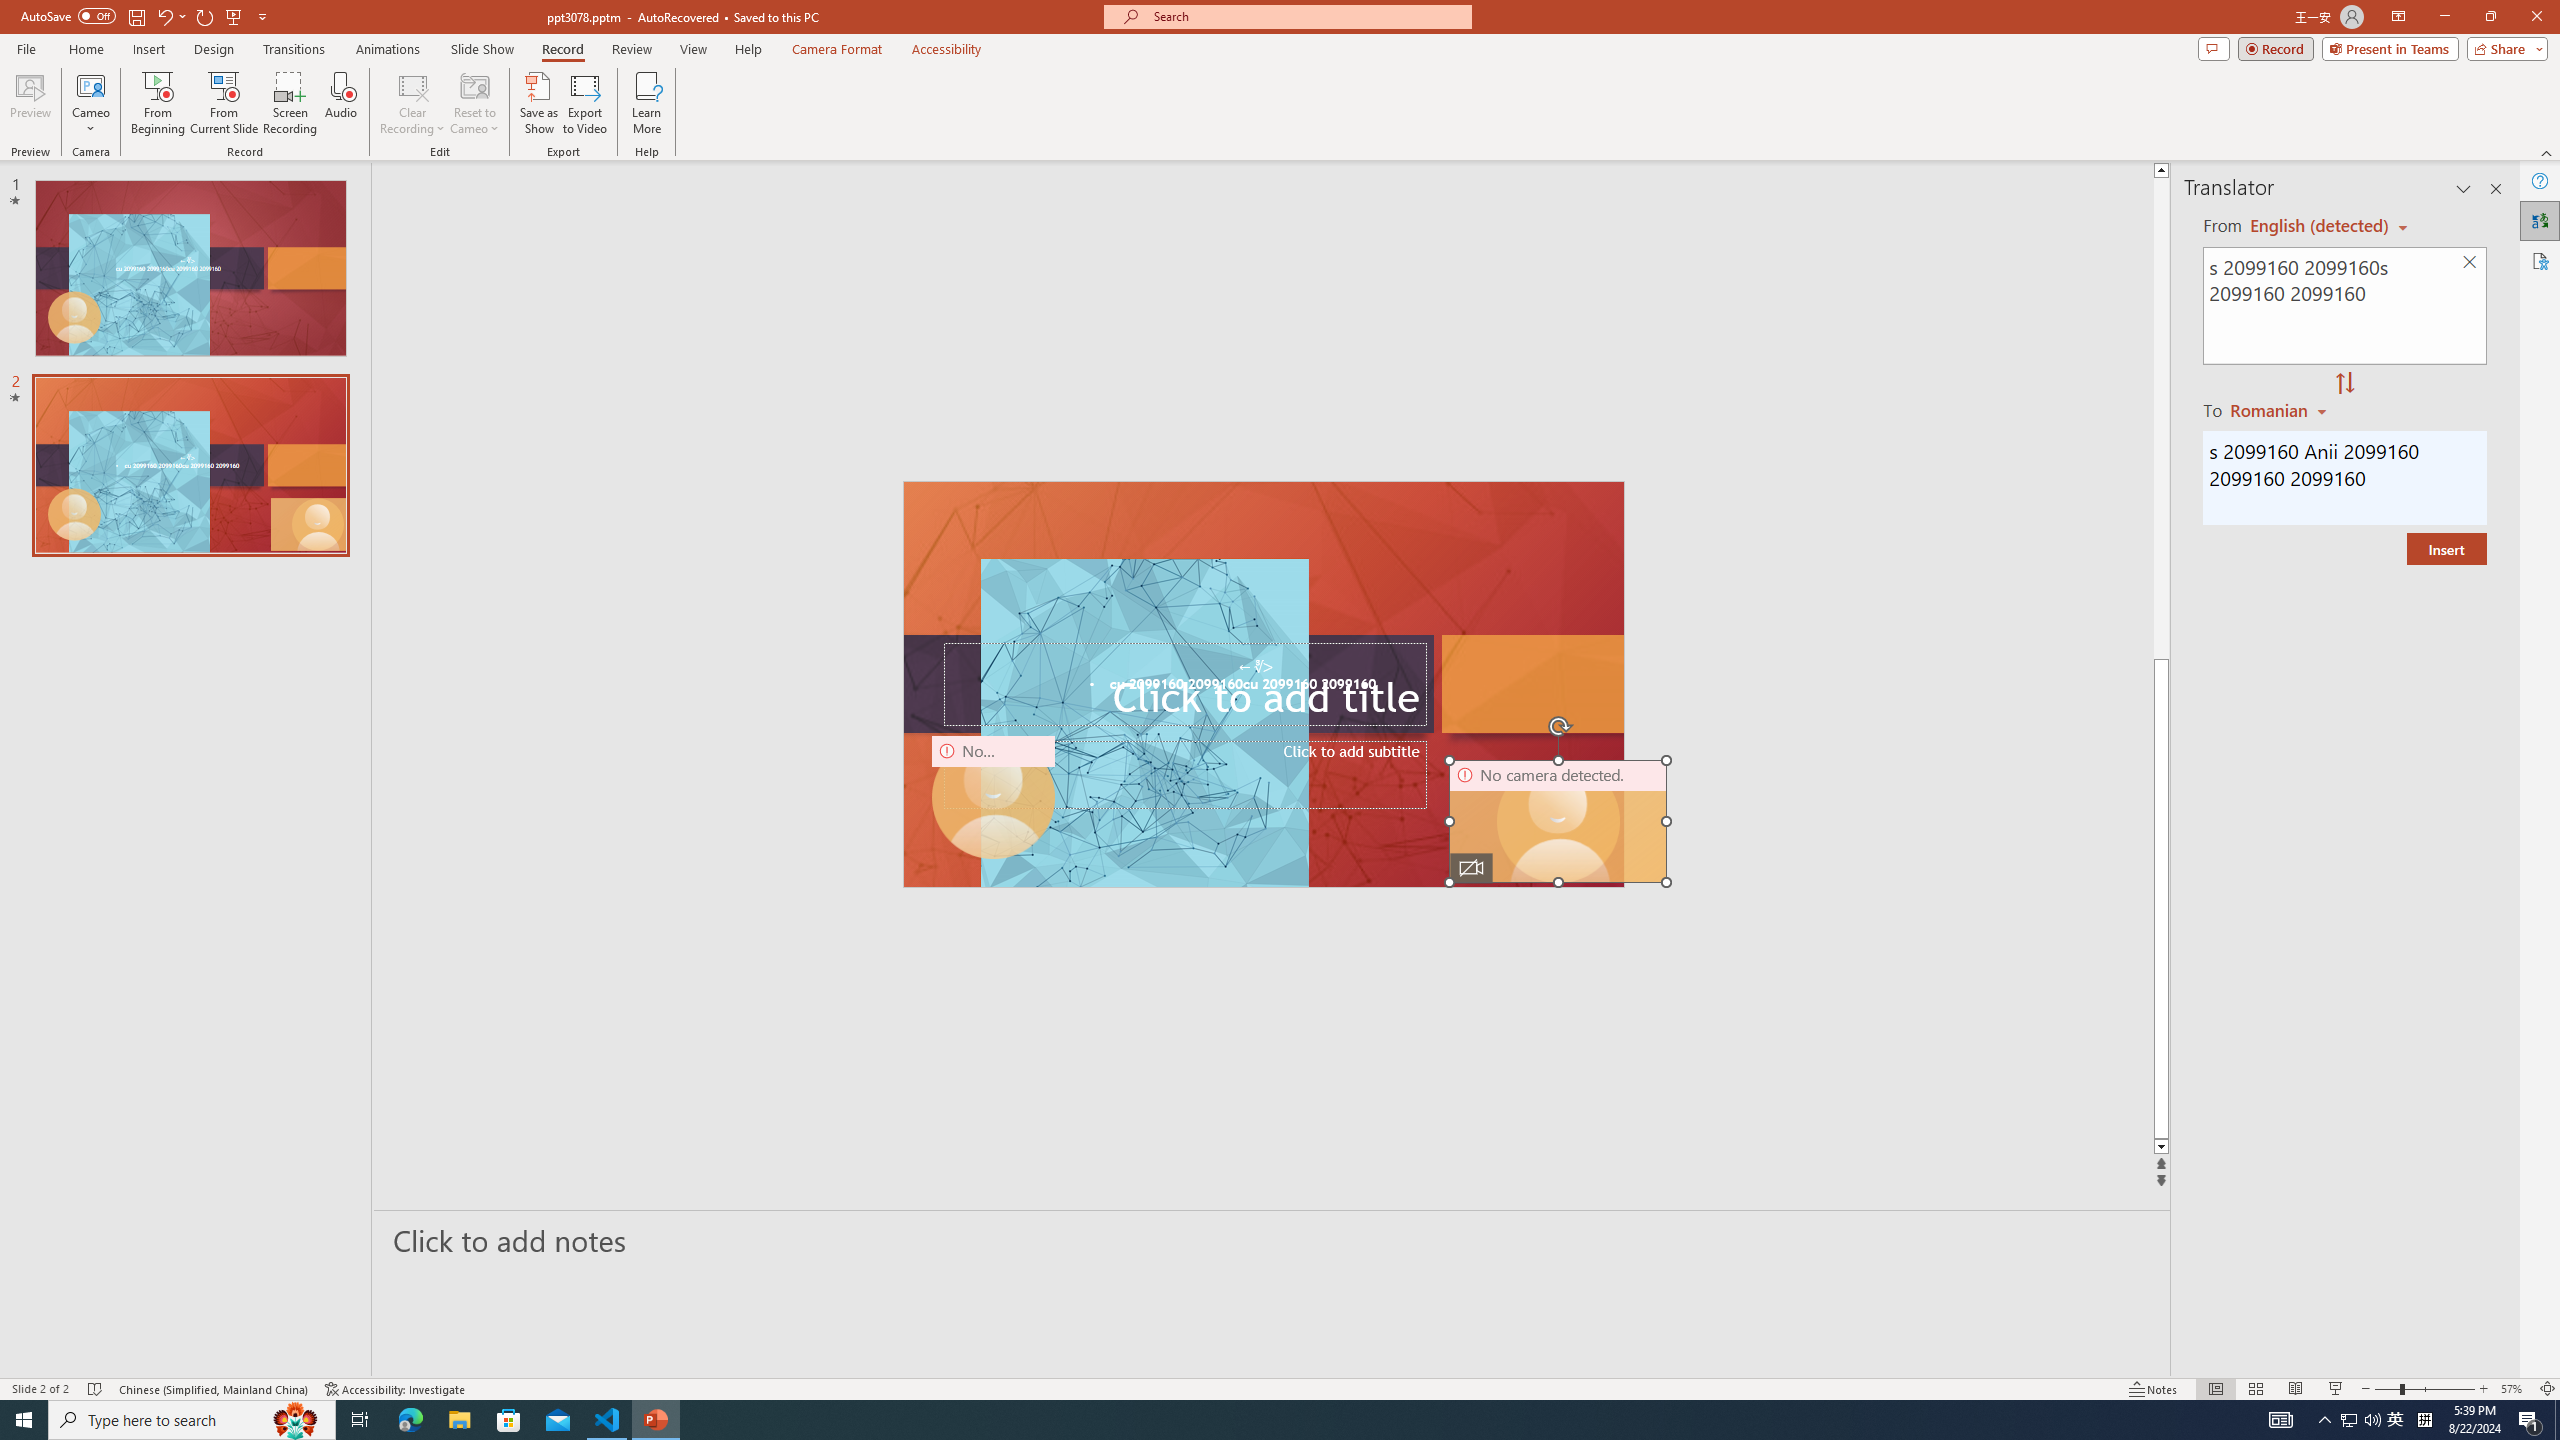 Image resolution: width=2560 pixels, height=1440 pixels. What do you see at coordinates (214, 49) in the screenshot?
I see `Design` at bounding box center [214, 49].